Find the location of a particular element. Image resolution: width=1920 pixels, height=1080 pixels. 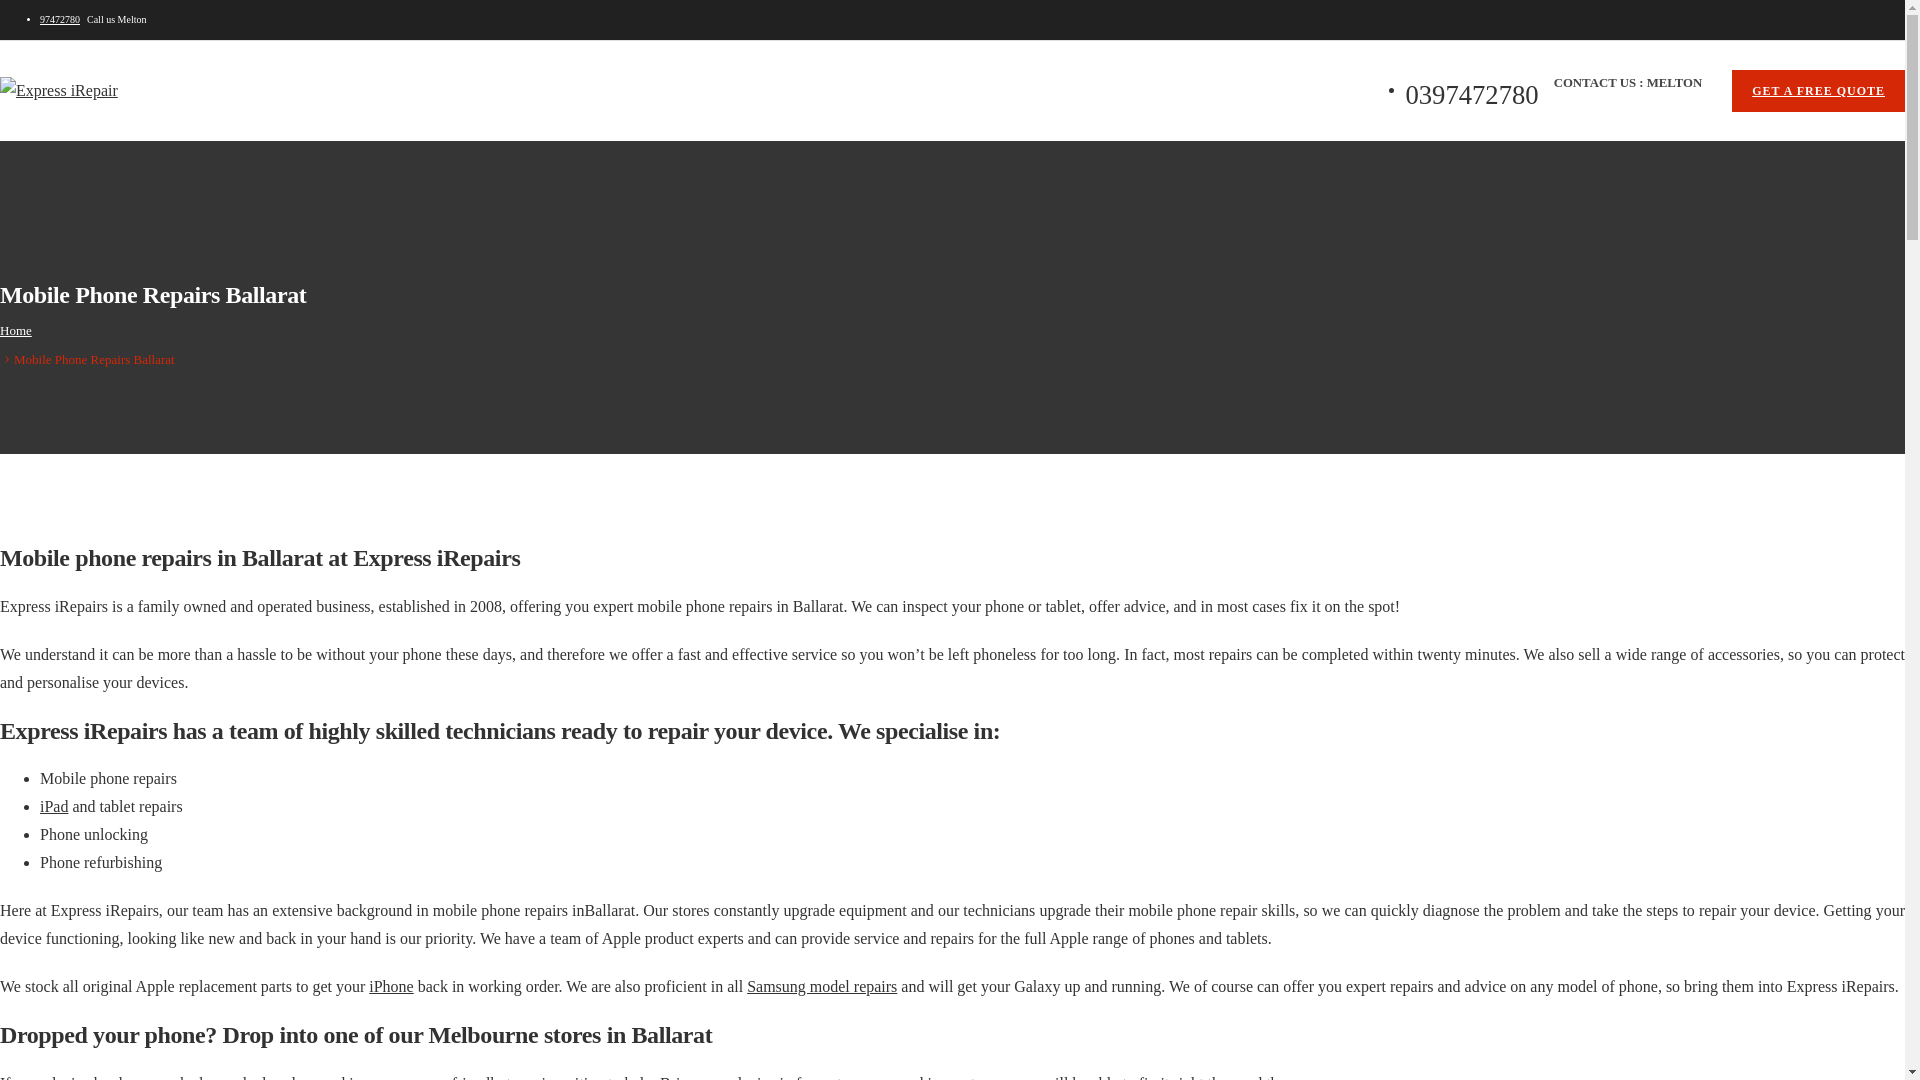

97472780 is located at coordinates (60, 20).